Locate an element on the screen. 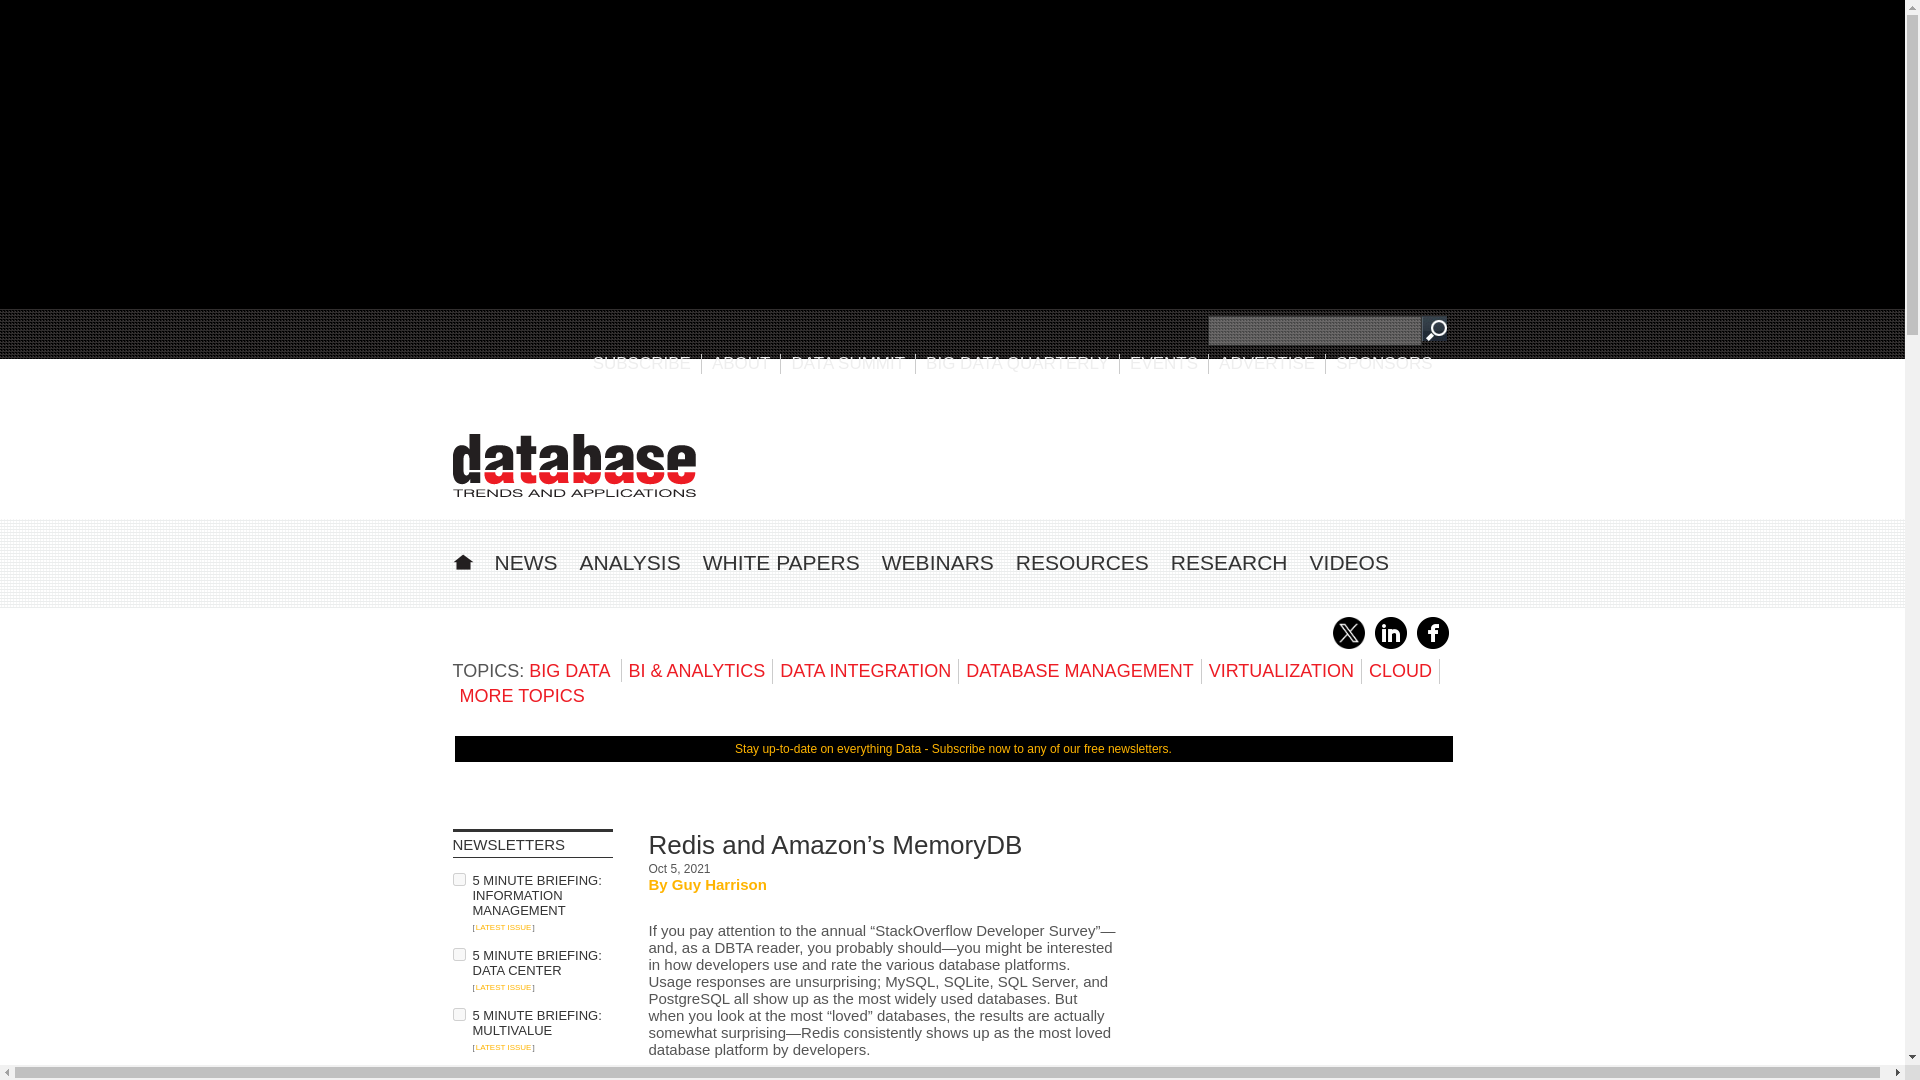 The height and width of the screenshot is (1080, 1920). 3rd party ad content is located at coordinates (1087, 458).